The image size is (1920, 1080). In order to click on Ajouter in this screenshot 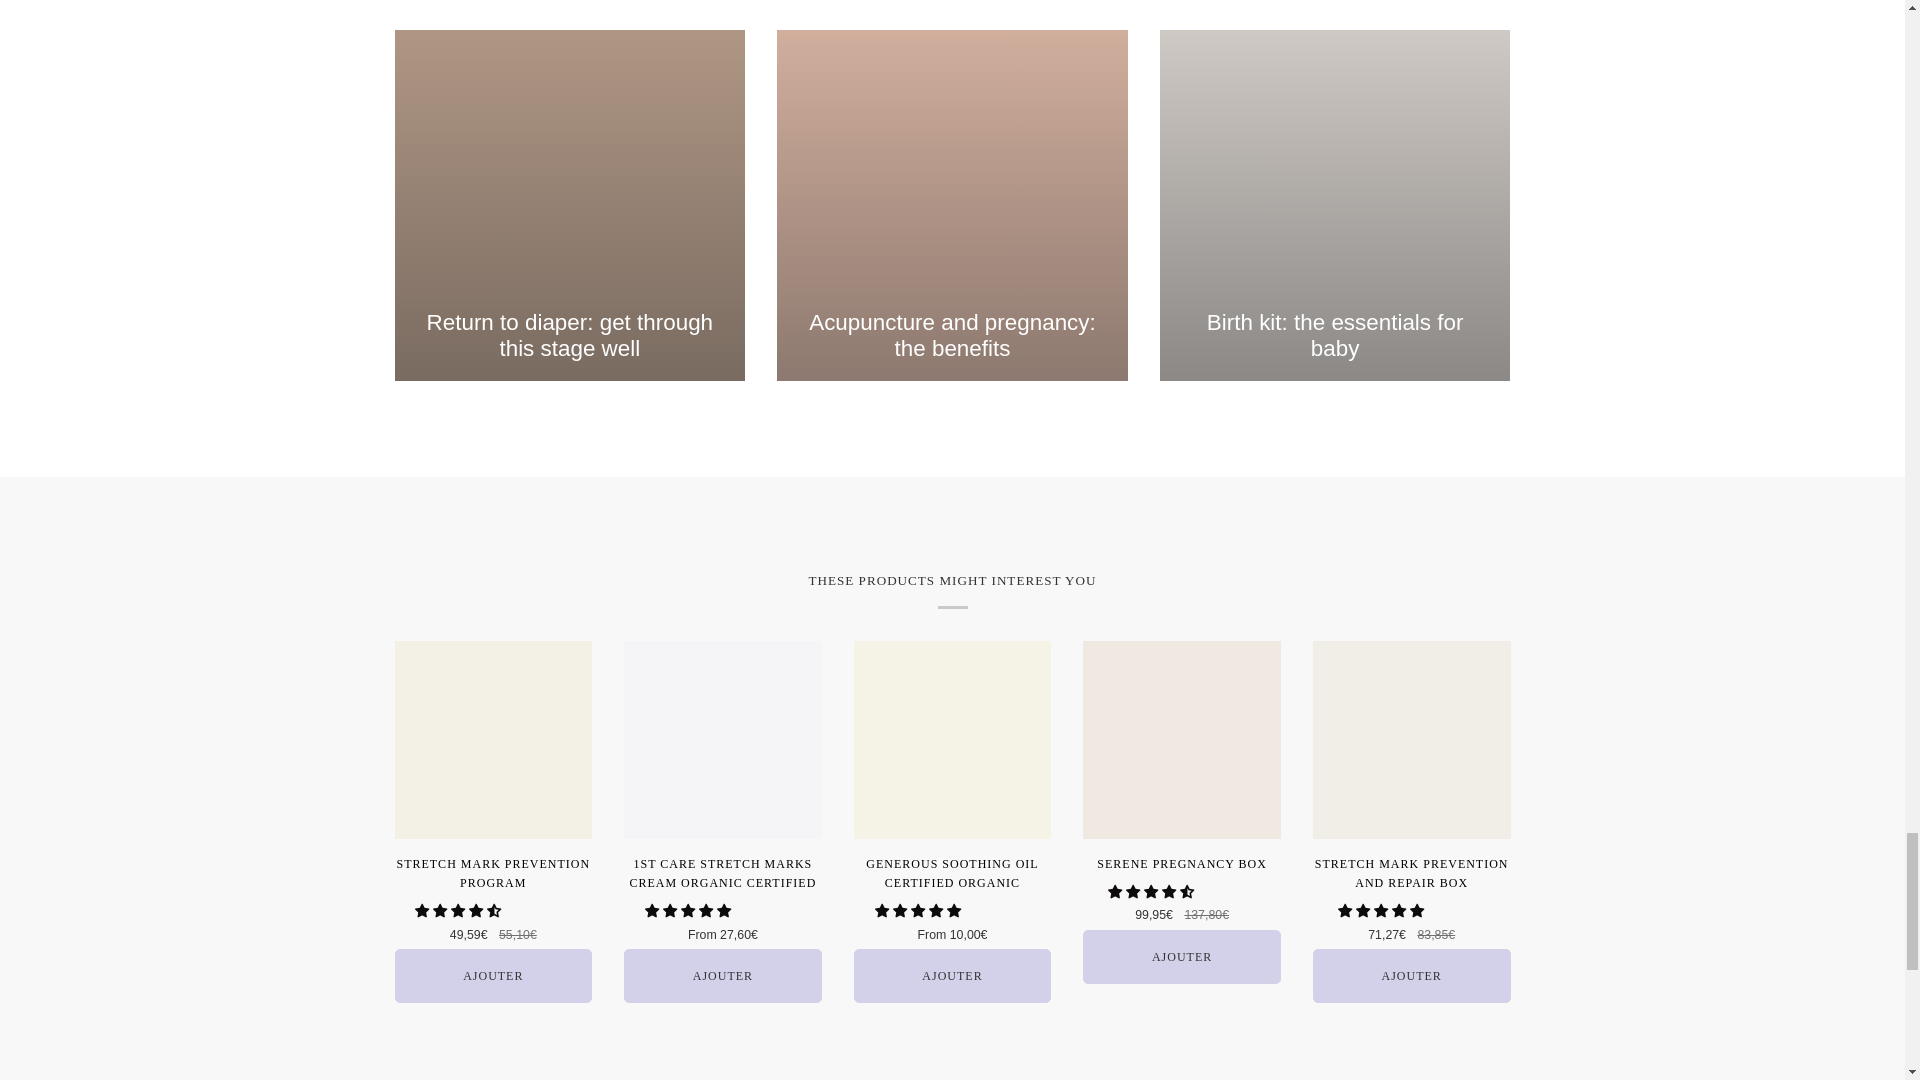, I will do `click(1181, 956)`.